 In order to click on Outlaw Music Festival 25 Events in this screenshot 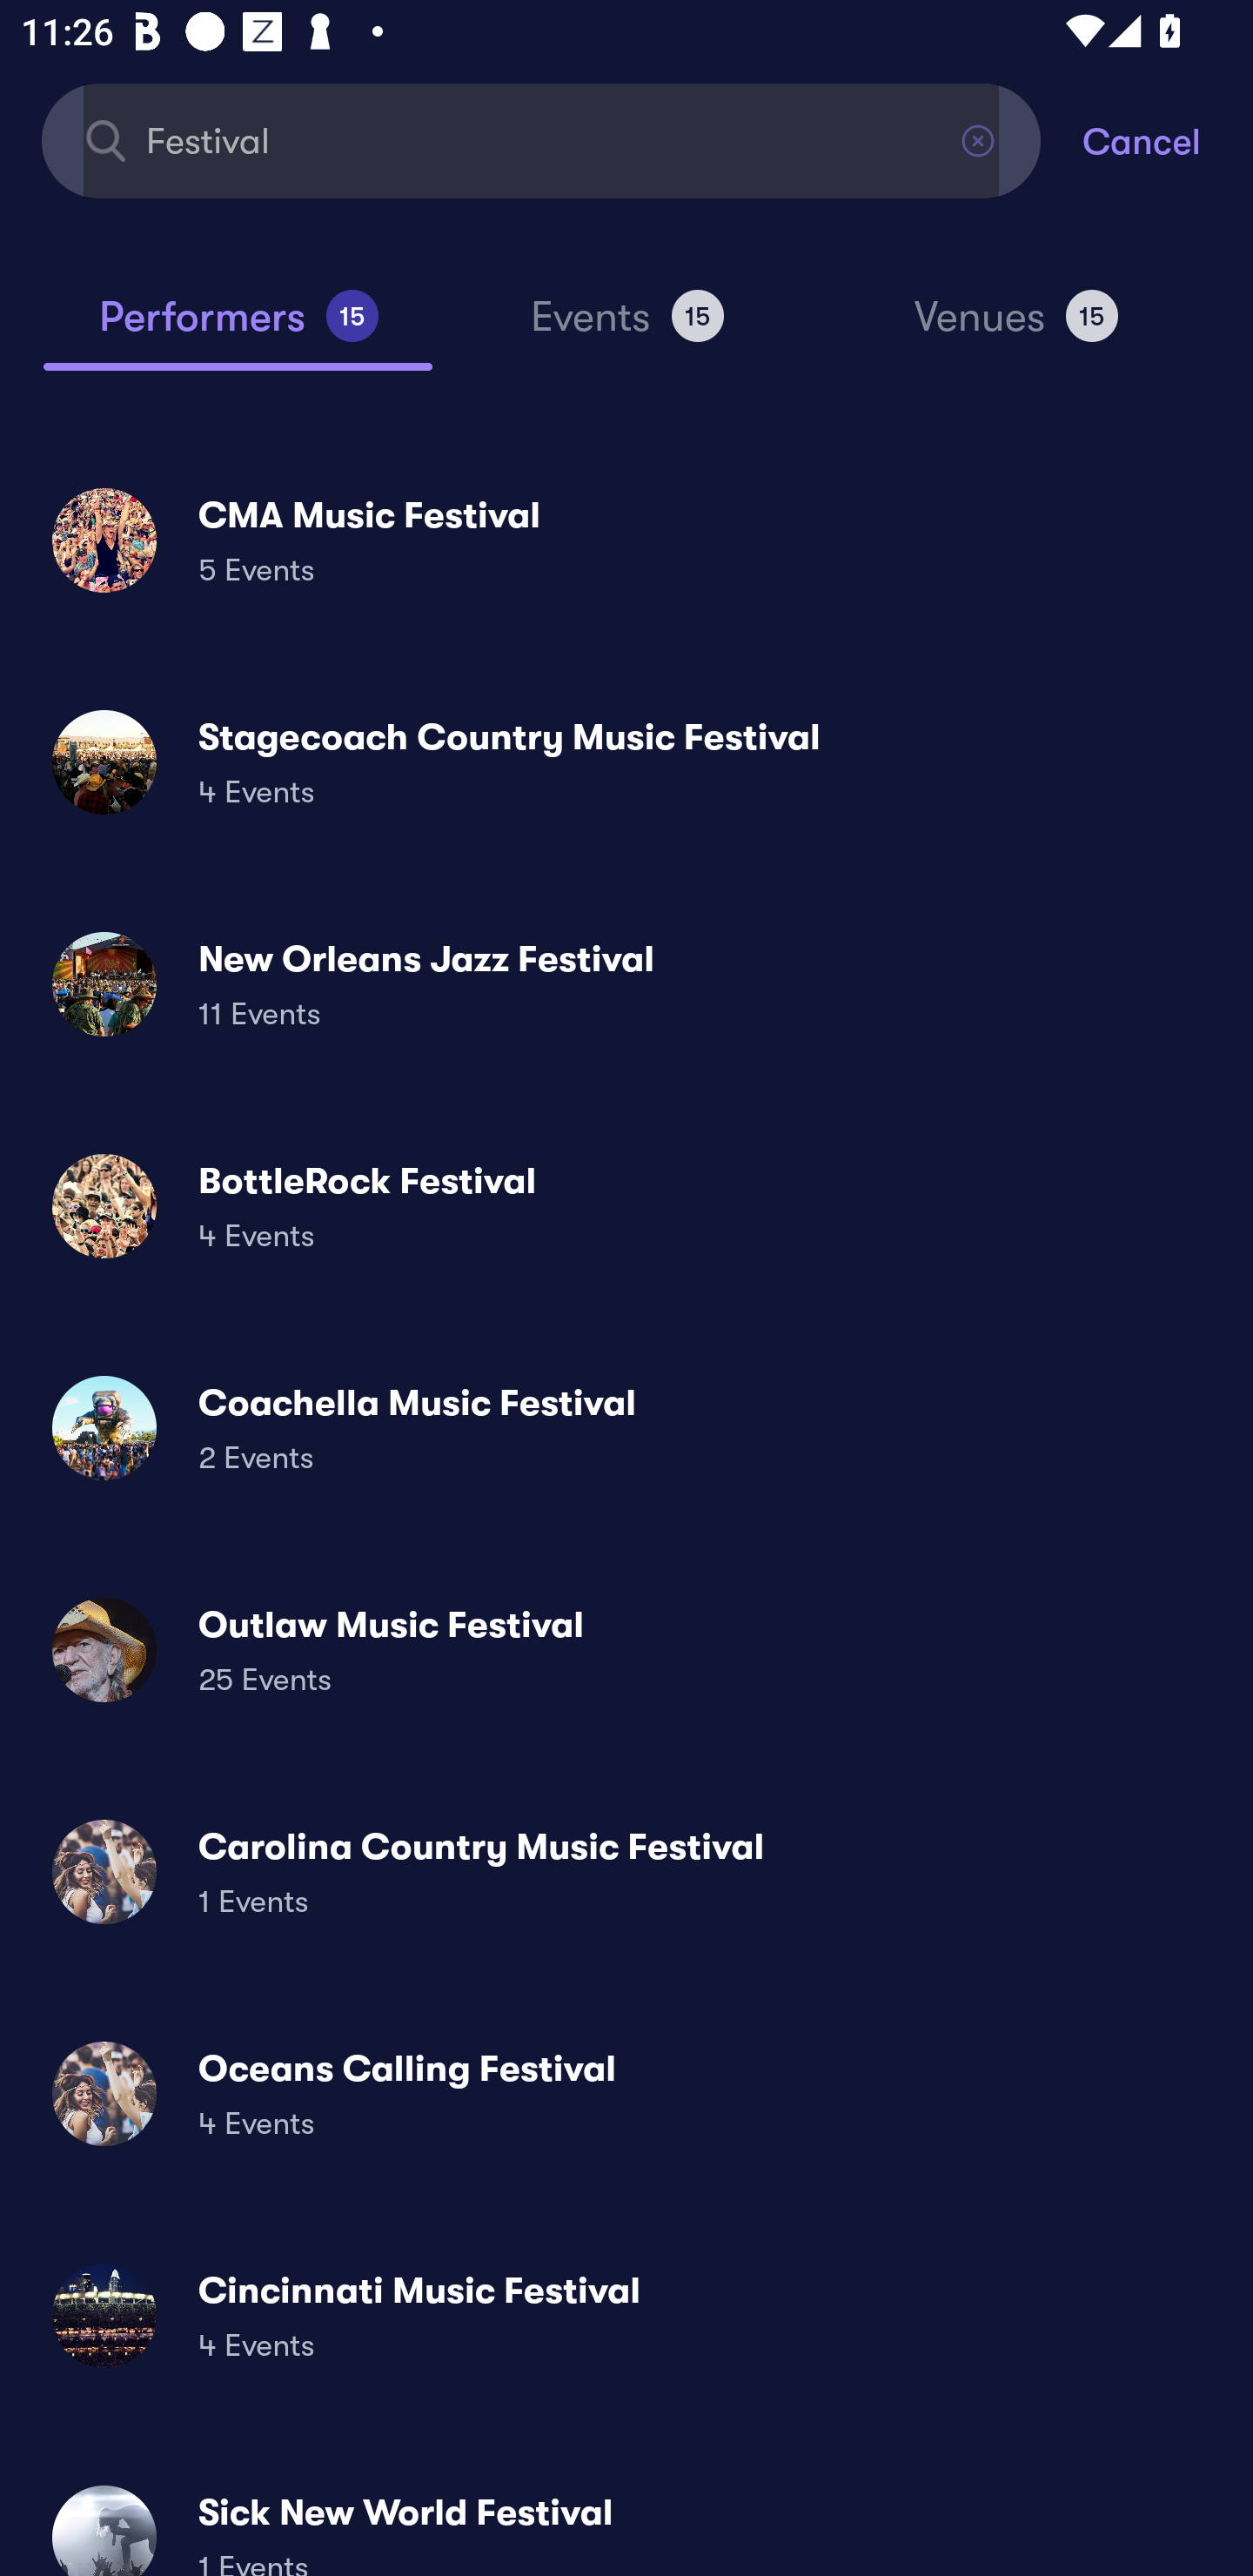, I will do `click(626, 1650)`.